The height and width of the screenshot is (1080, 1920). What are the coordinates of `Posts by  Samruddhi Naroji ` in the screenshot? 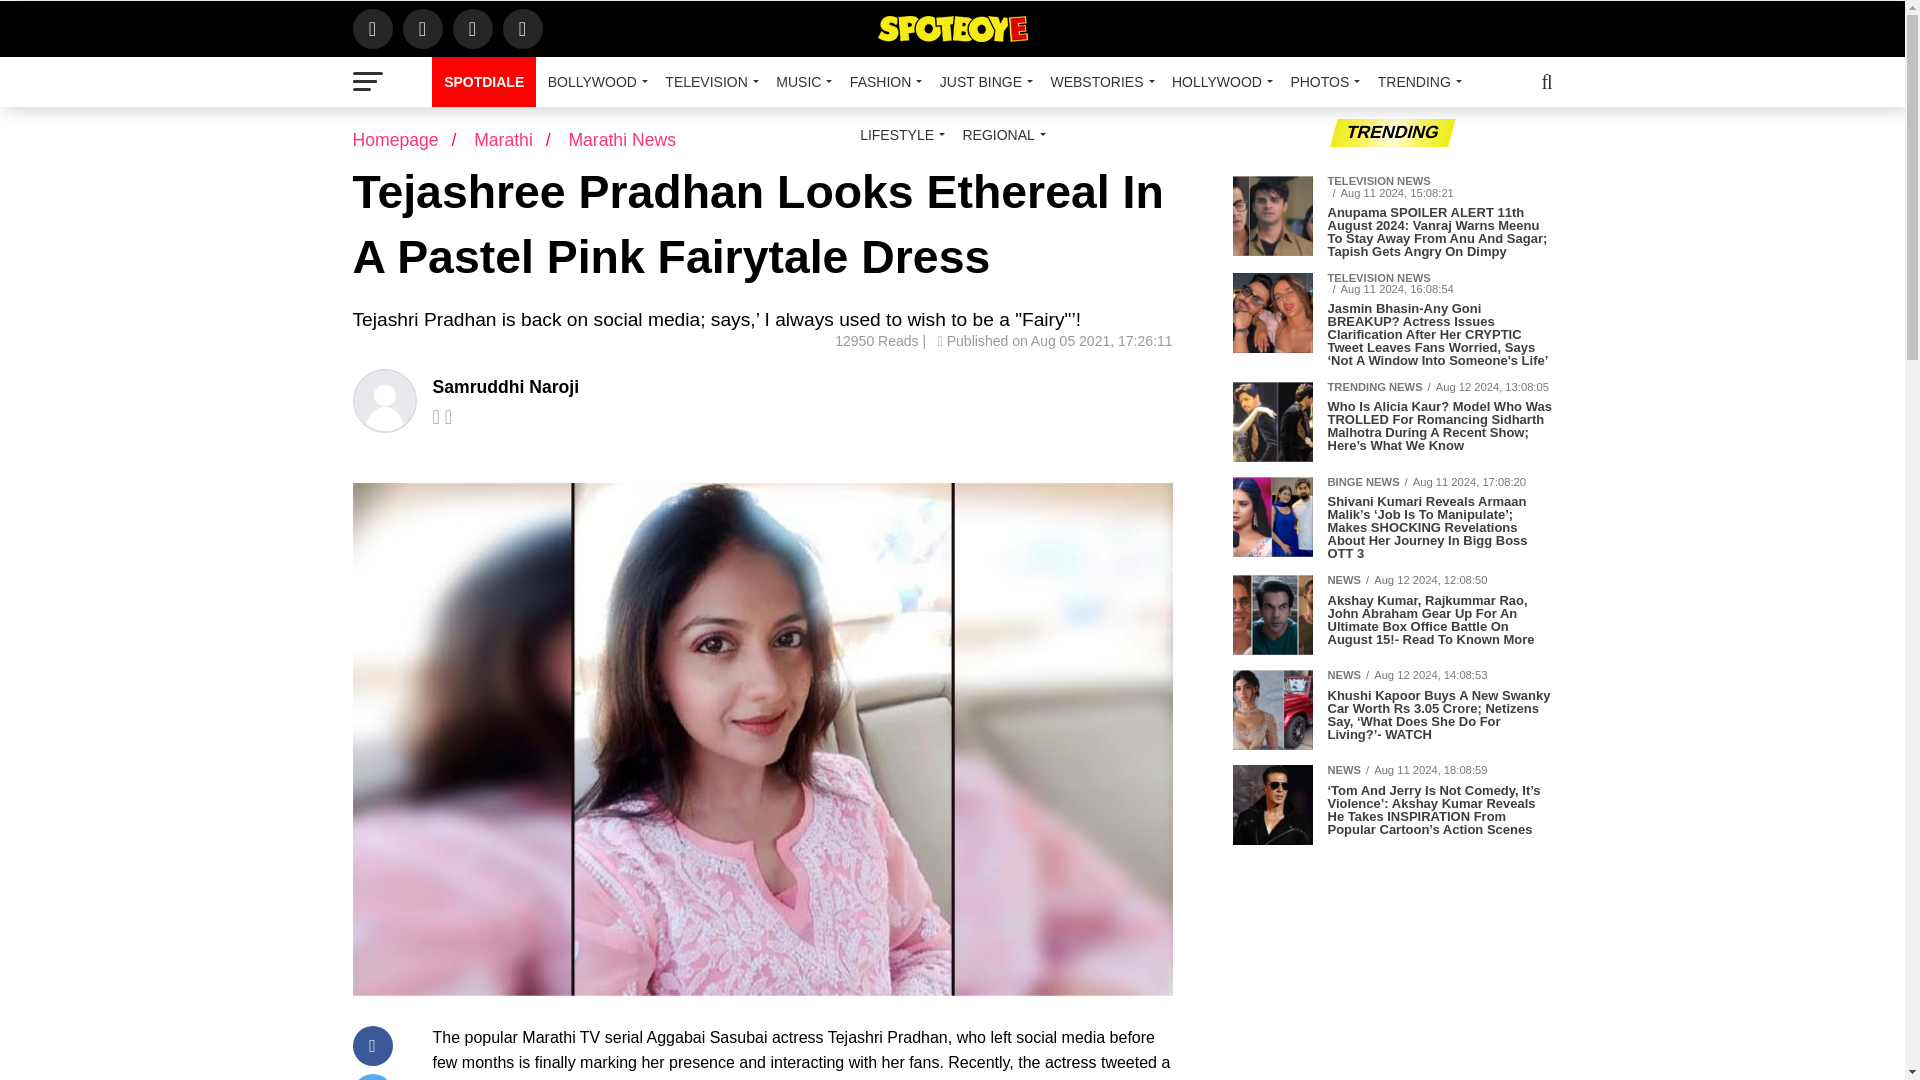 It's located at (506, 386).